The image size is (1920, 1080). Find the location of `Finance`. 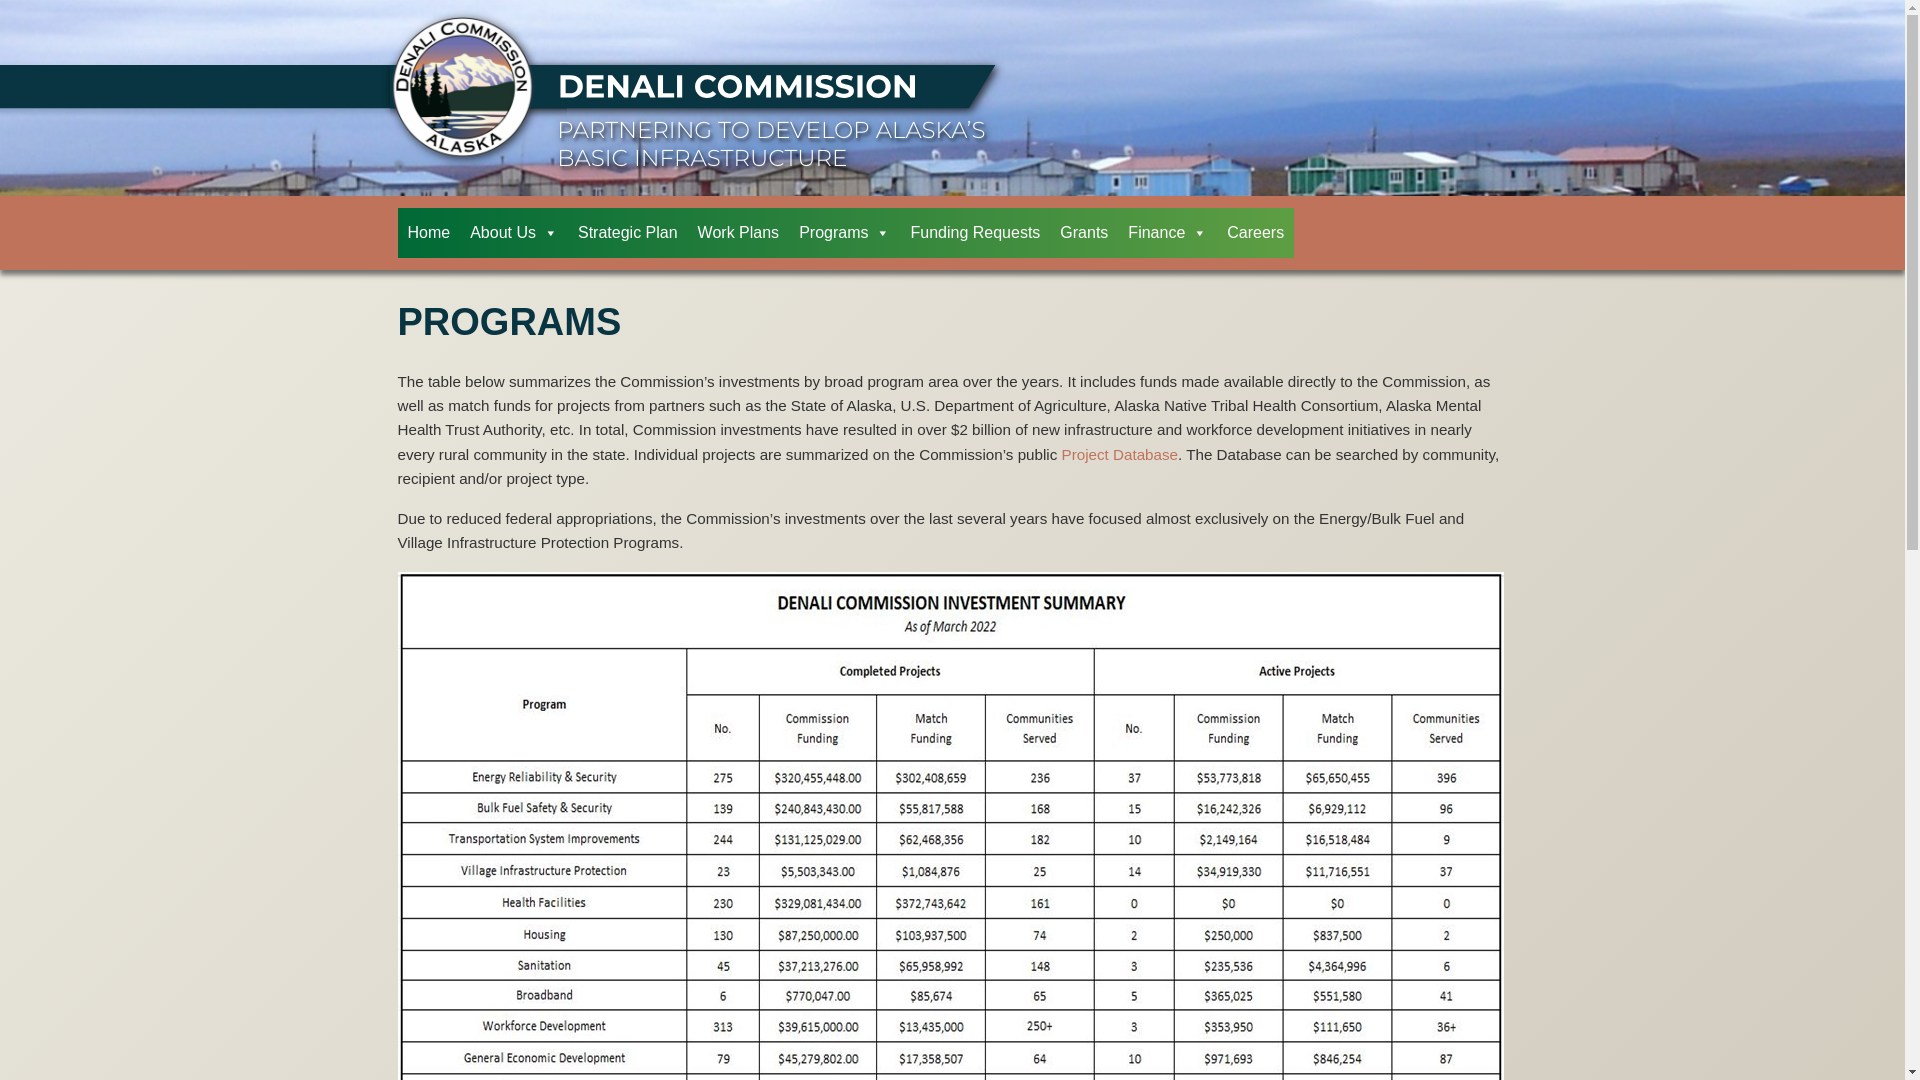

Finance is located at coordinates (1167, 233).